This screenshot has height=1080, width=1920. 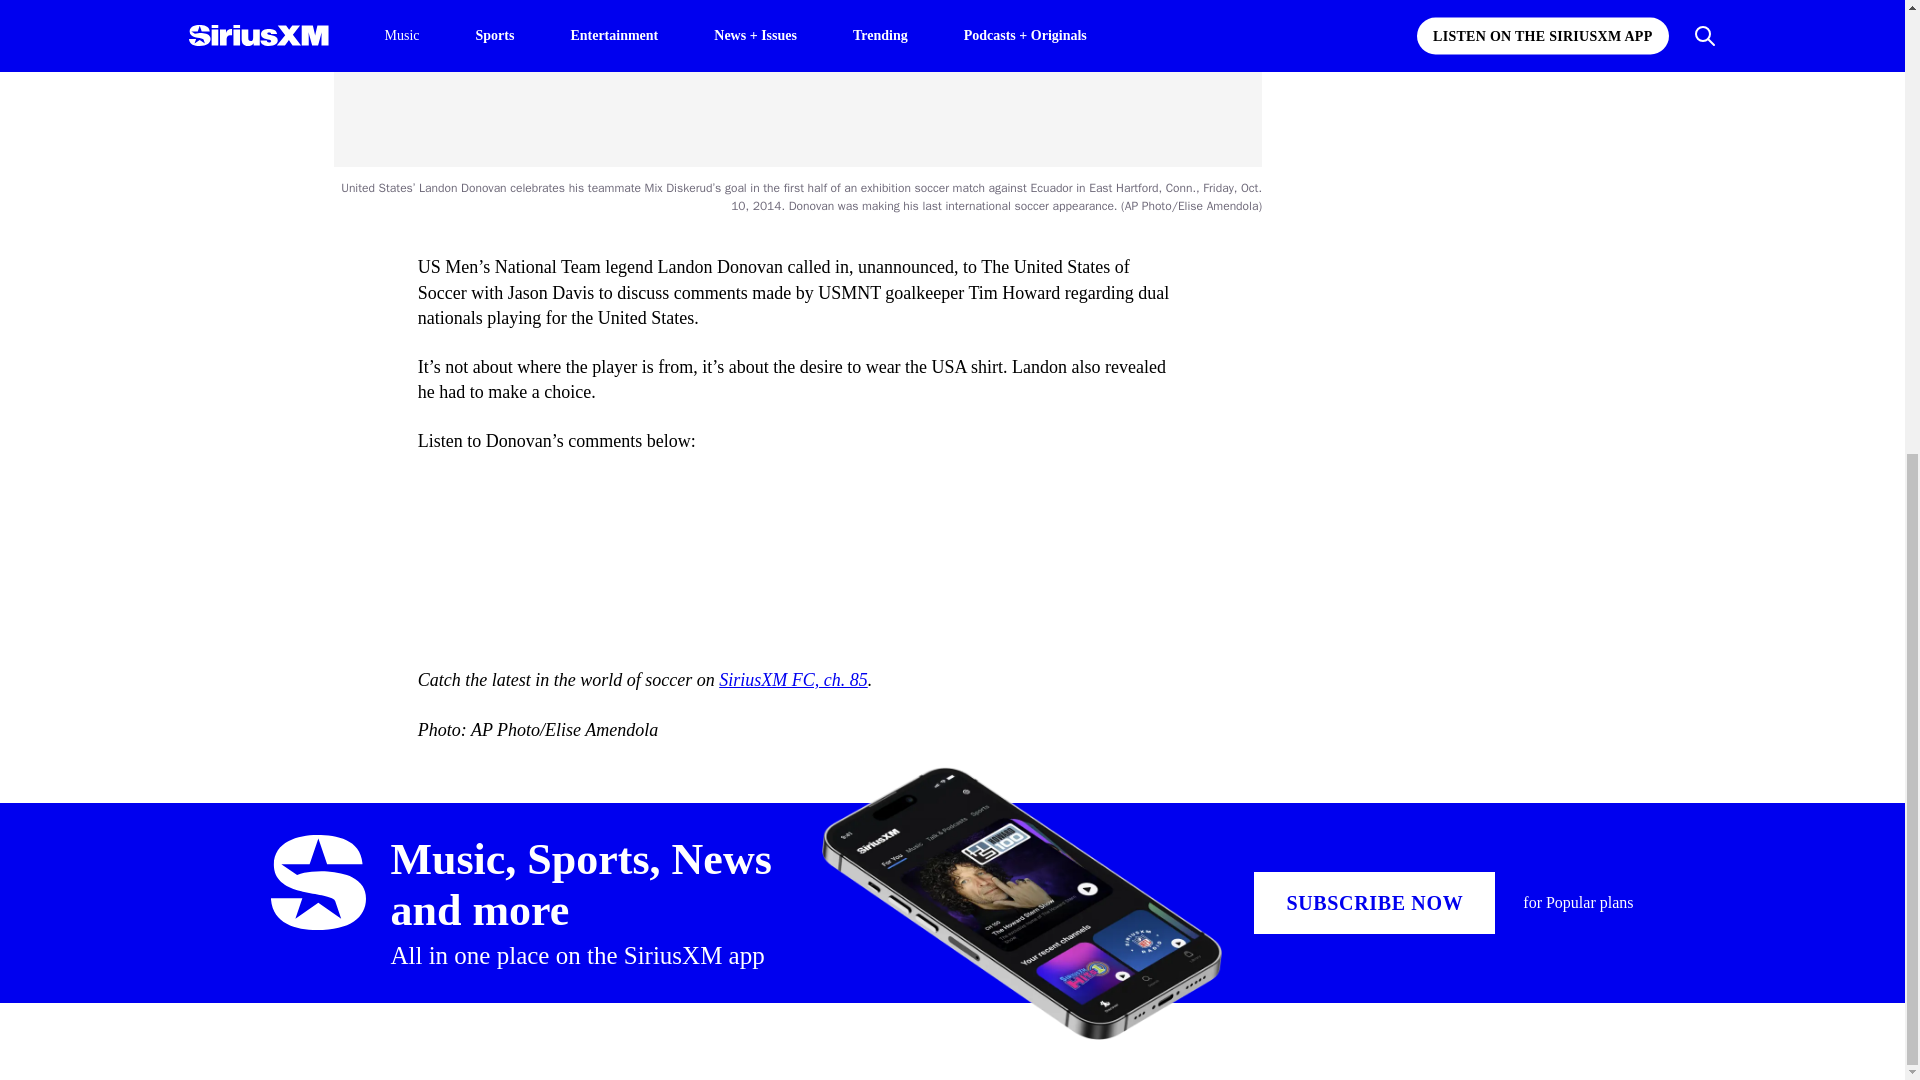 What do you see at coordinates (792, 680) in the screenshot?
I see `SiriusXM FC, ch. 85` at bounding box center [792, 680].